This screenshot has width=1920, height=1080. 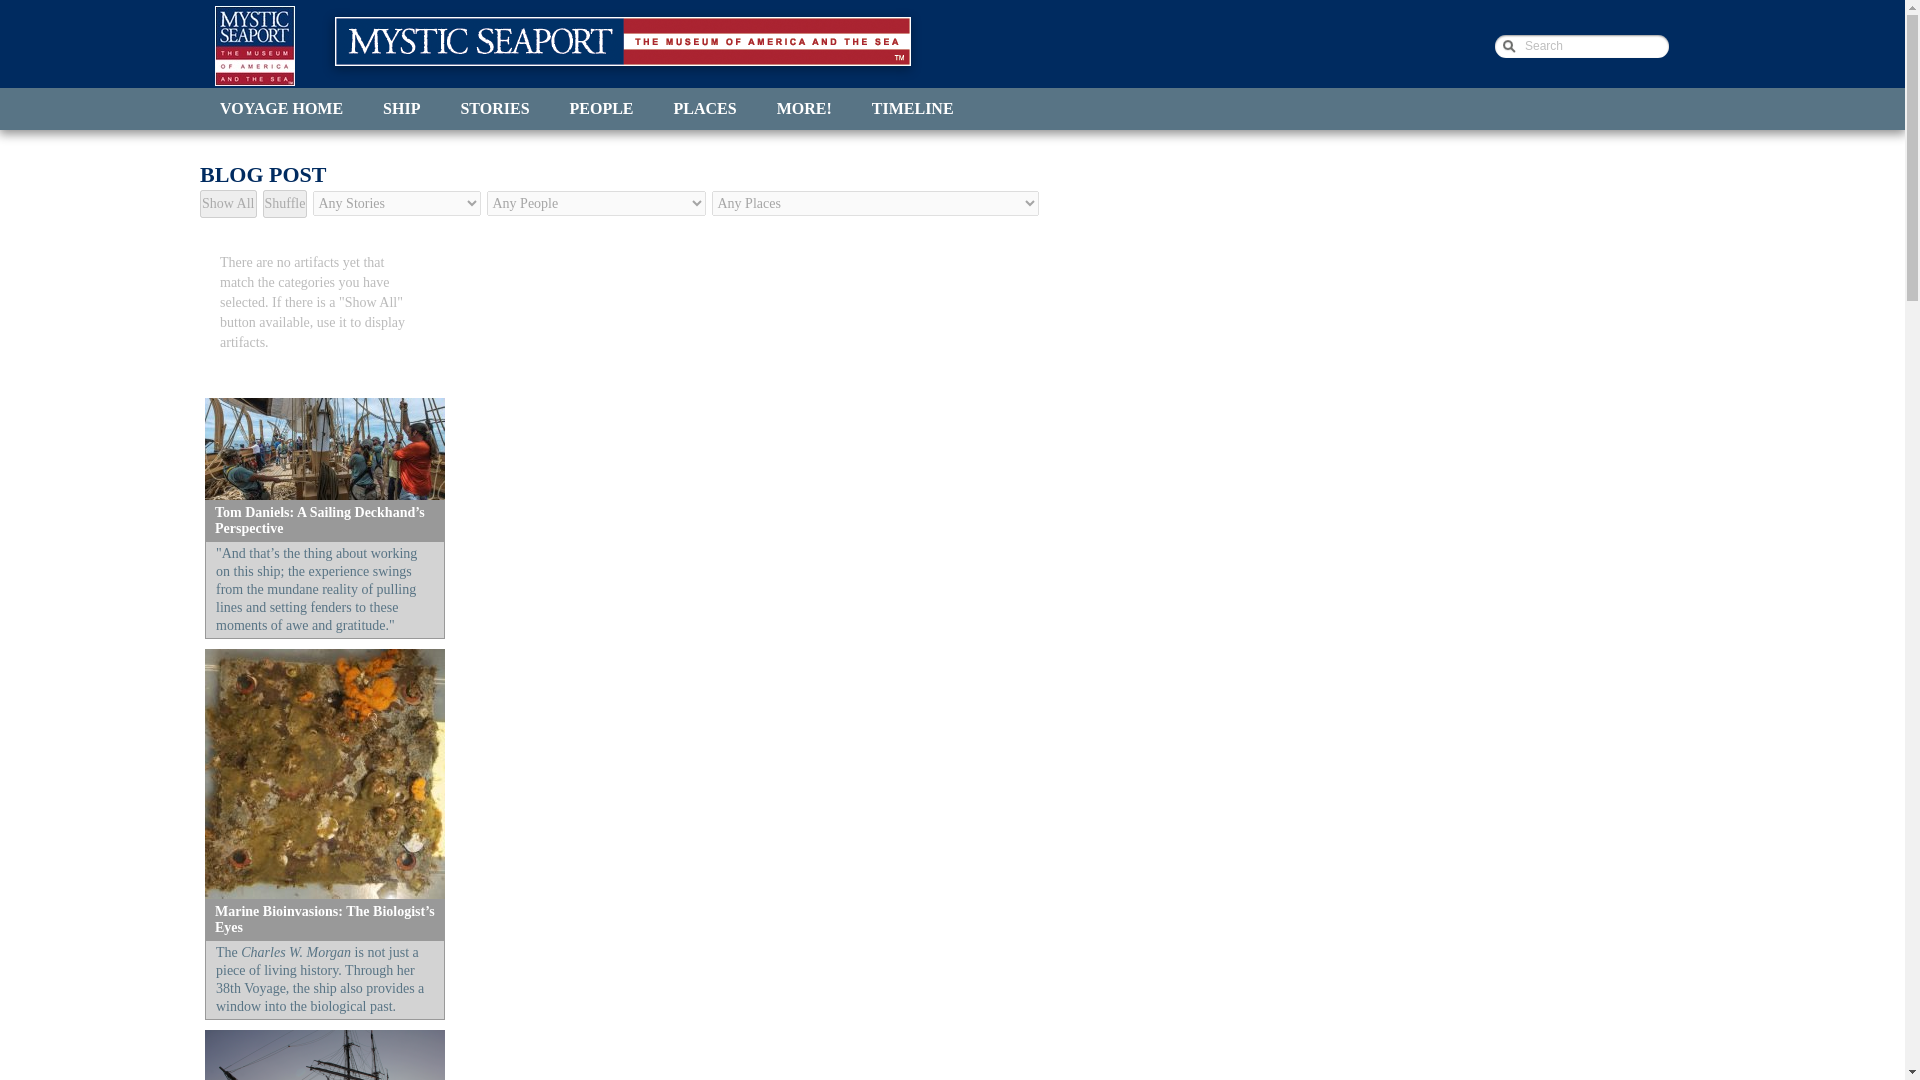 I want to click on TIMELINE, so click(x=912, y=108).